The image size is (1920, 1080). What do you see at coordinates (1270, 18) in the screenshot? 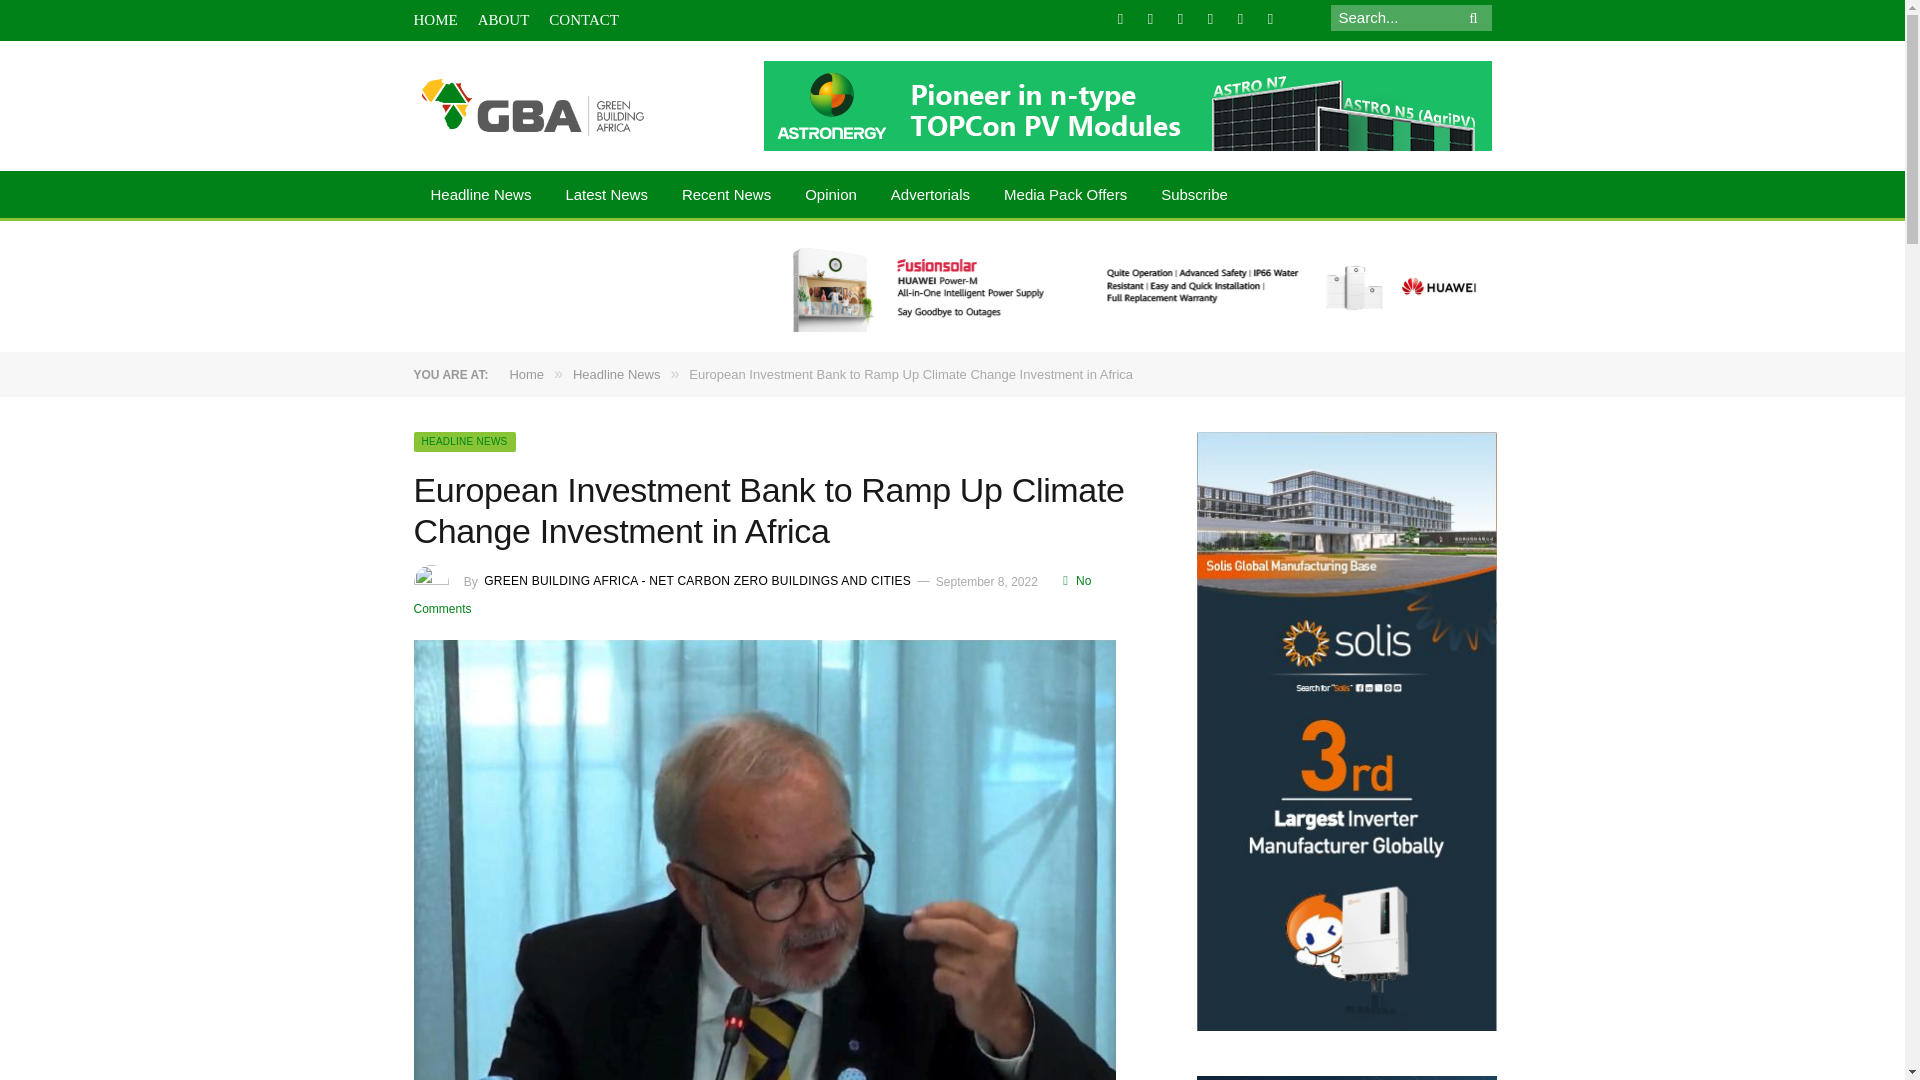
I see `YouTube` at bounding box center [1270, 18].